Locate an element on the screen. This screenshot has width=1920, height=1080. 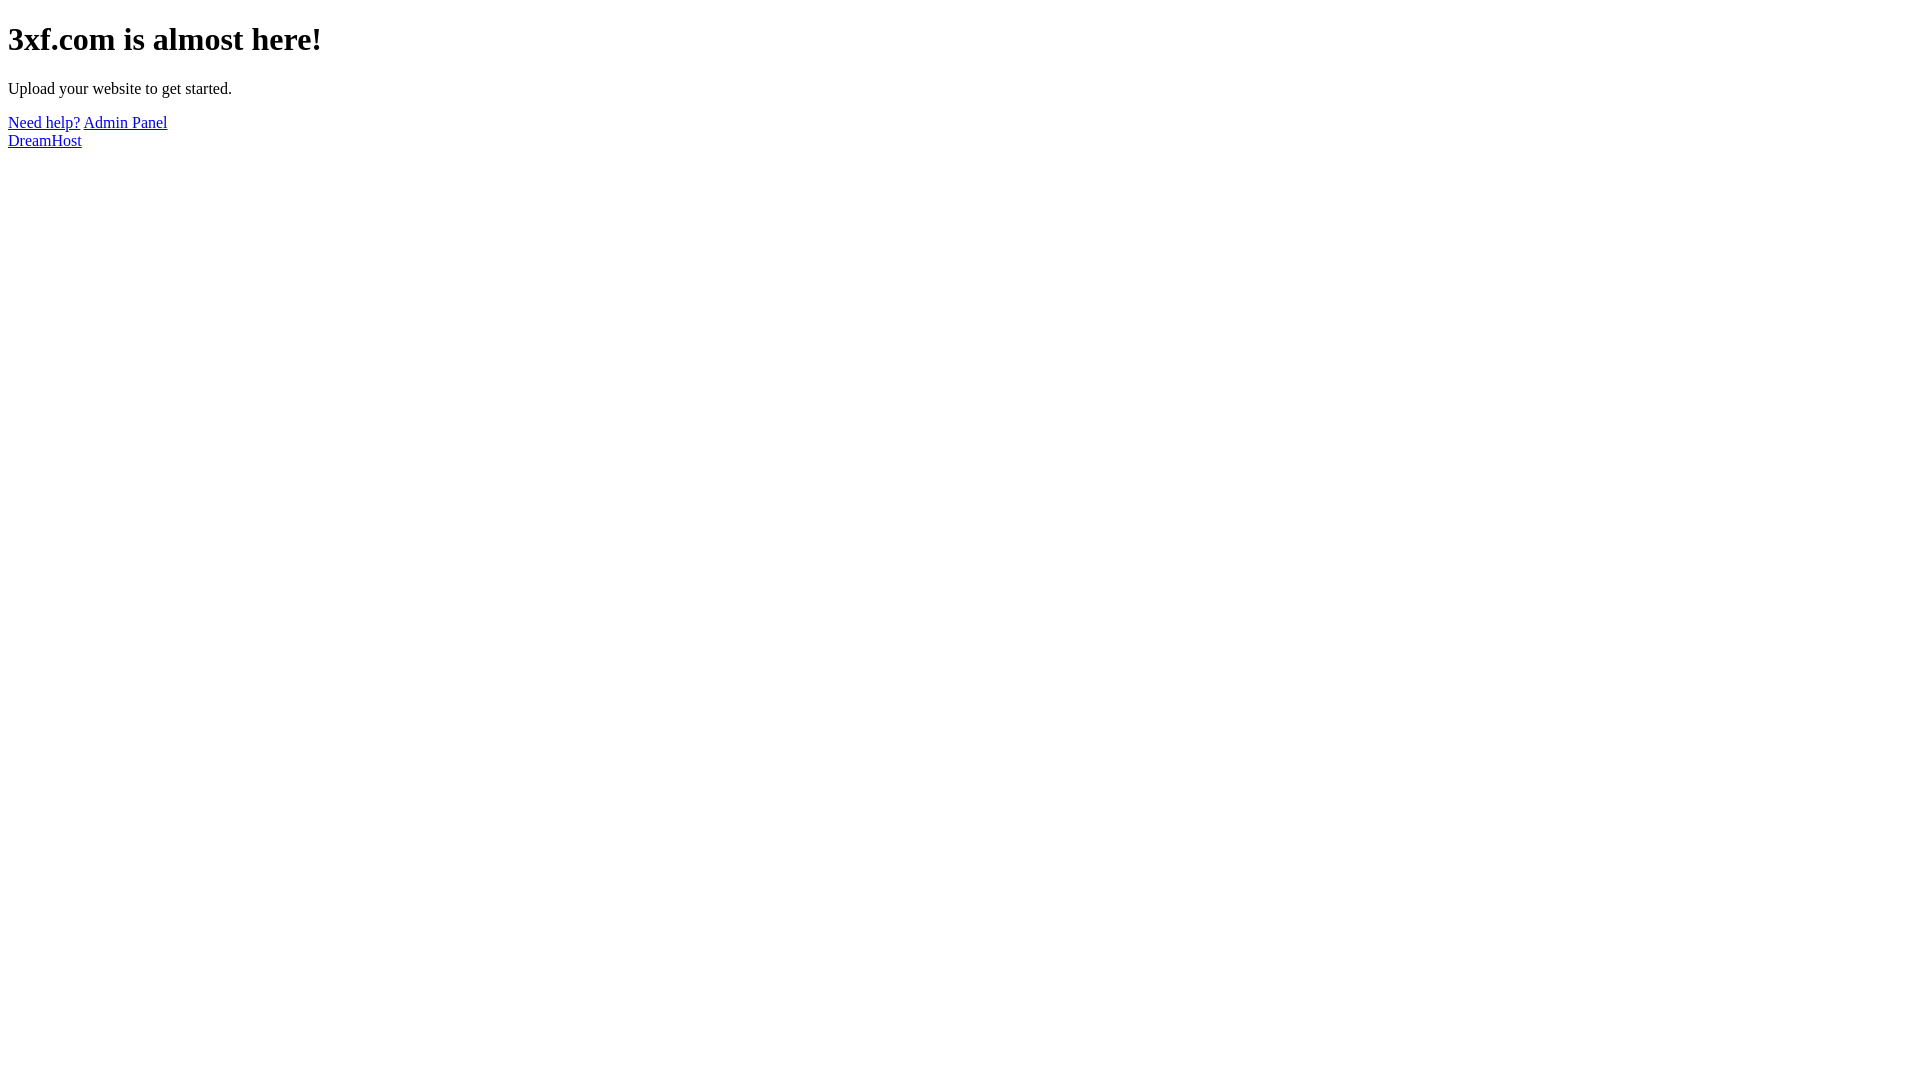
Admin Panel is located at coordinates (126, 122).